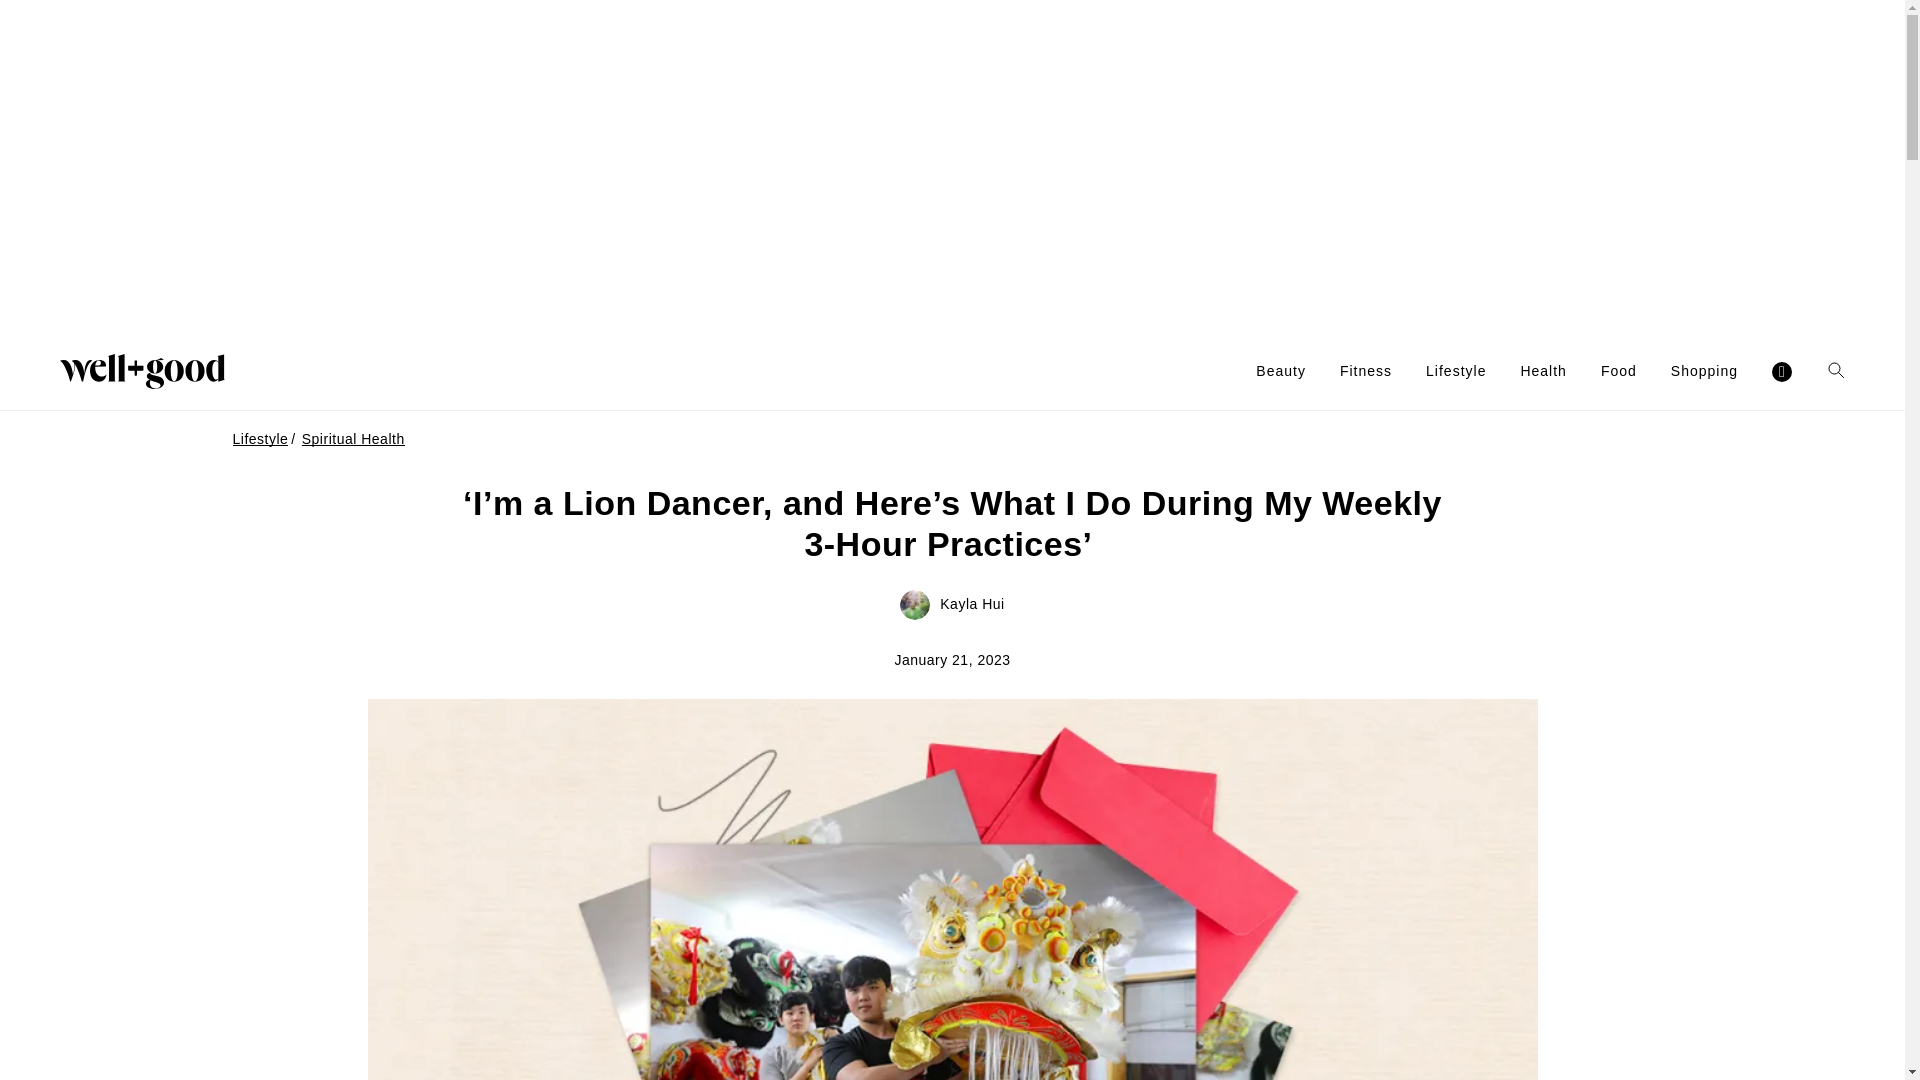 The image size is (1920, 1080). I want to click on Health, so click(1543, 371).